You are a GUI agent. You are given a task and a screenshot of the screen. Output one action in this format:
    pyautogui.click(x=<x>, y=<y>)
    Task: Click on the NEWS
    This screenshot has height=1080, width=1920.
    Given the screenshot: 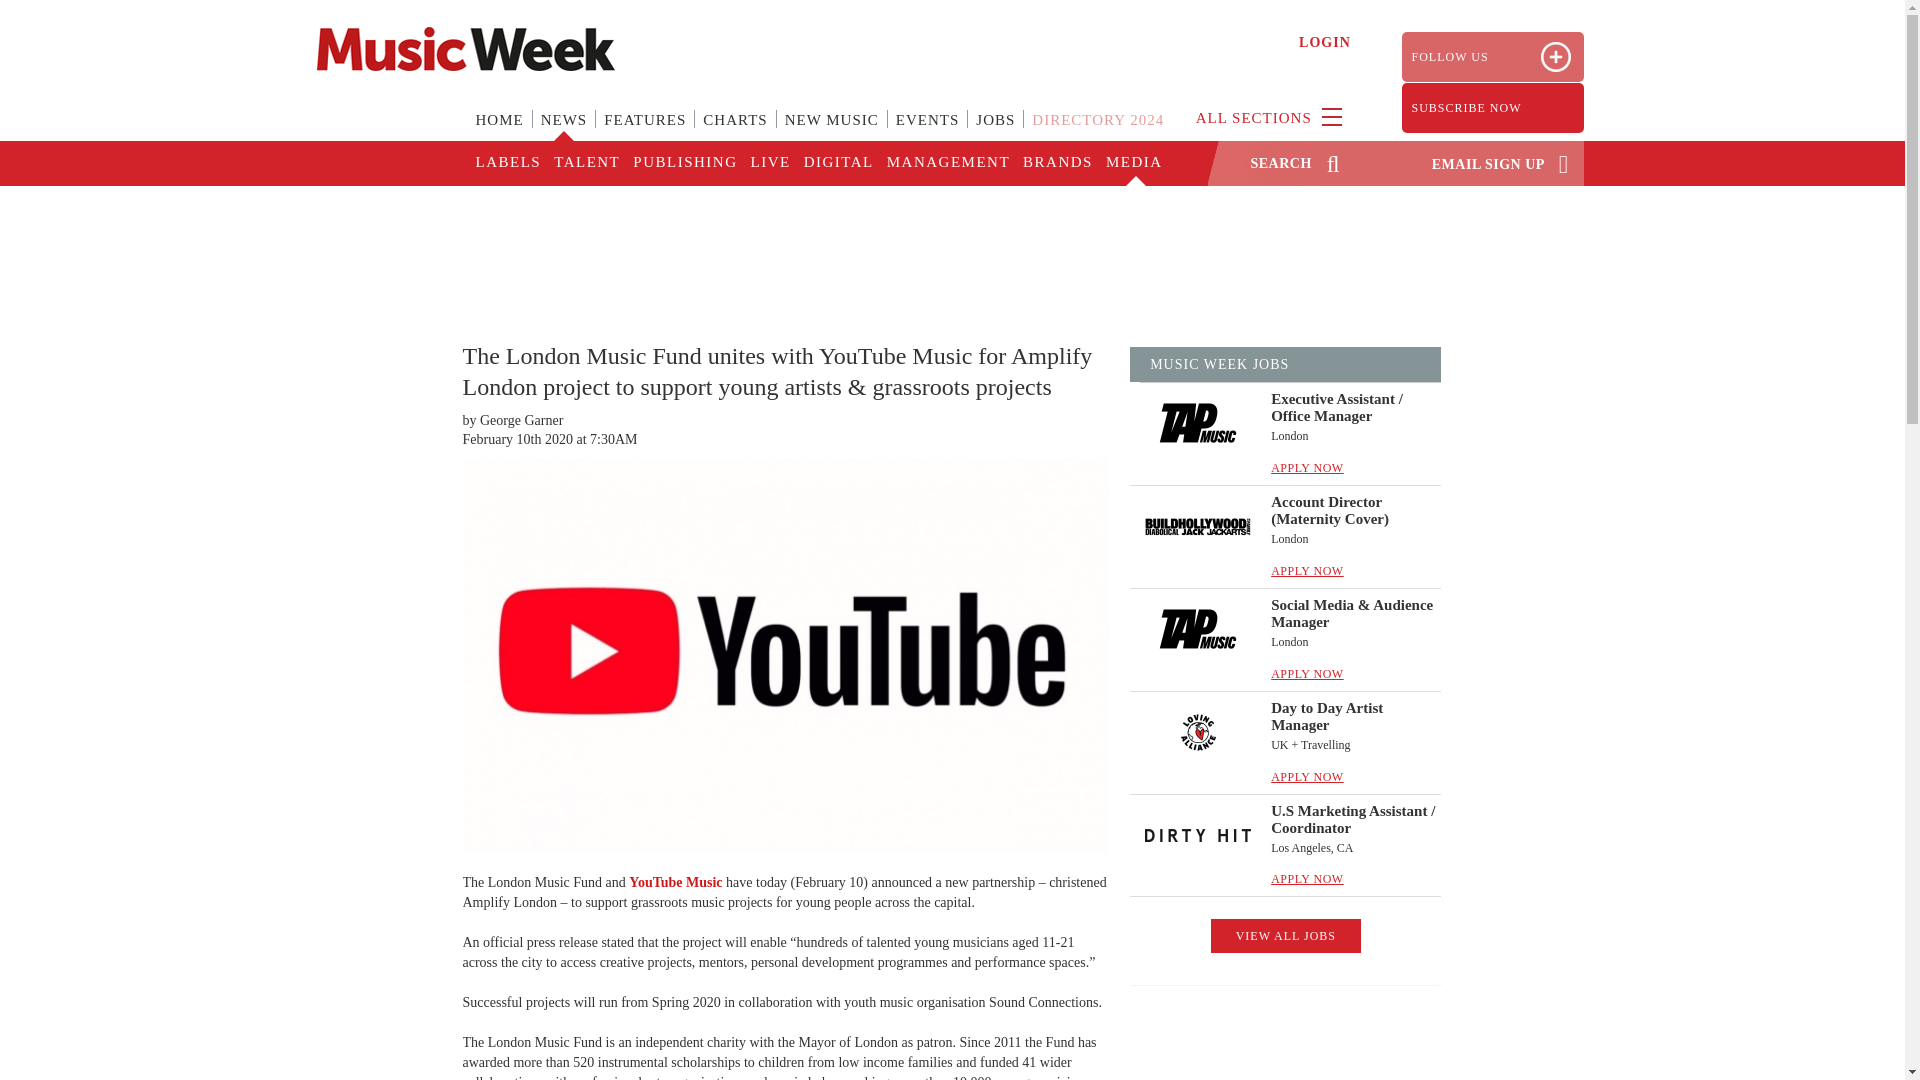 What is the action you would take?
    pyautogui.click(x=564, y=132)
    